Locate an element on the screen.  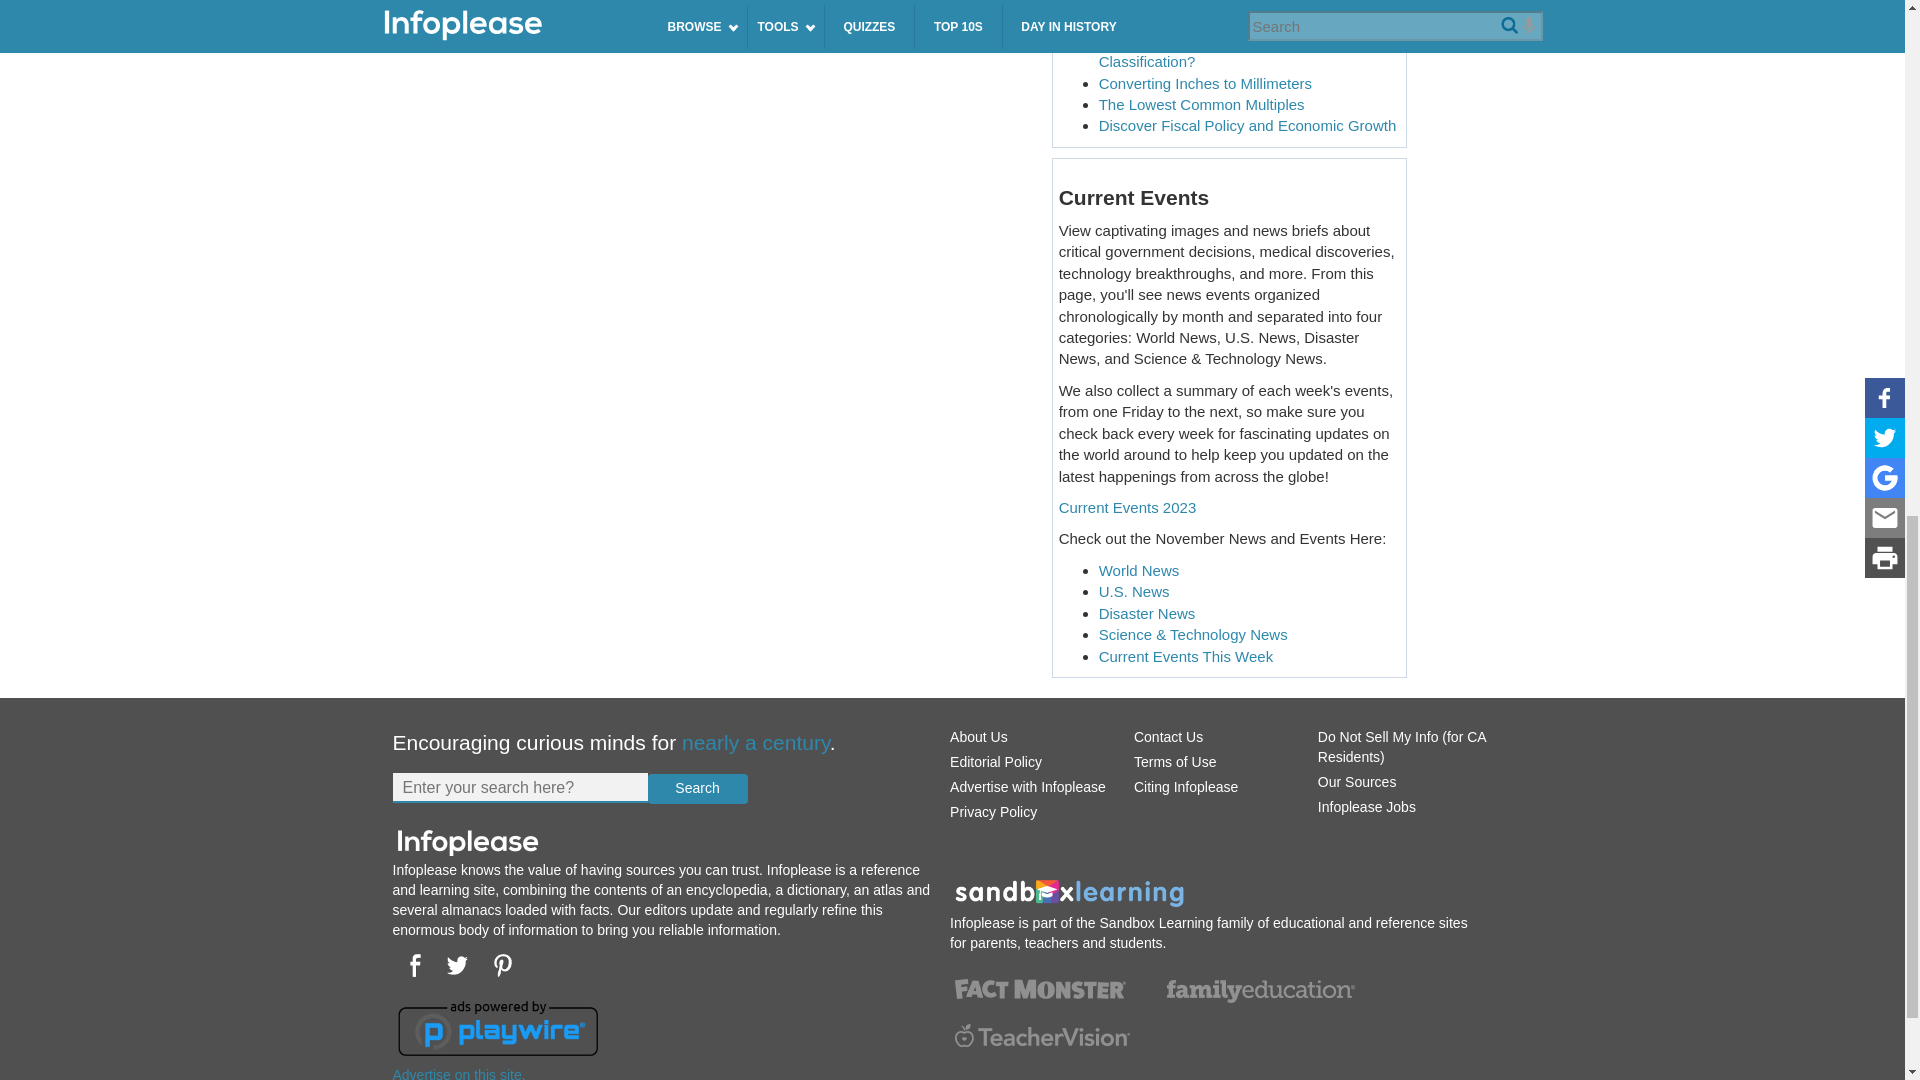
Search is located at coordinates (698, 788).